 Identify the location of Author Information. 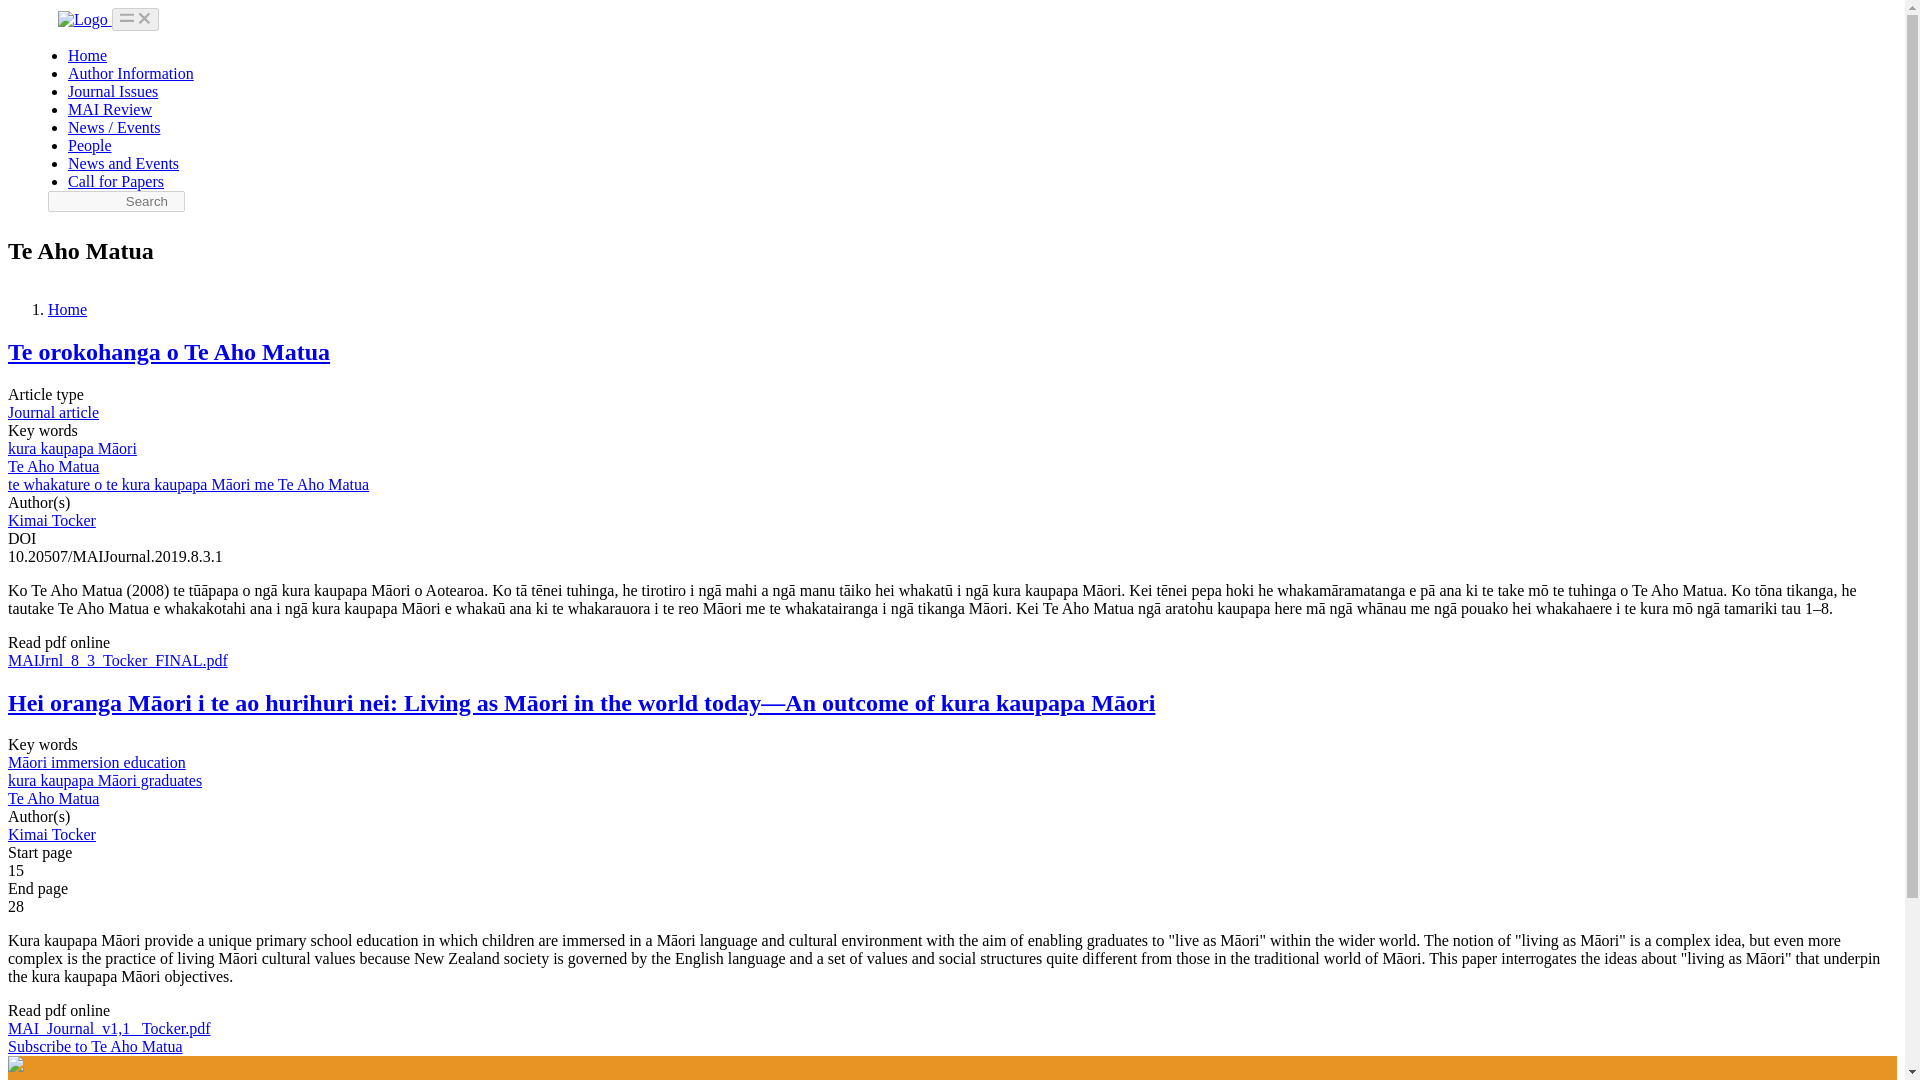
(130, 73).